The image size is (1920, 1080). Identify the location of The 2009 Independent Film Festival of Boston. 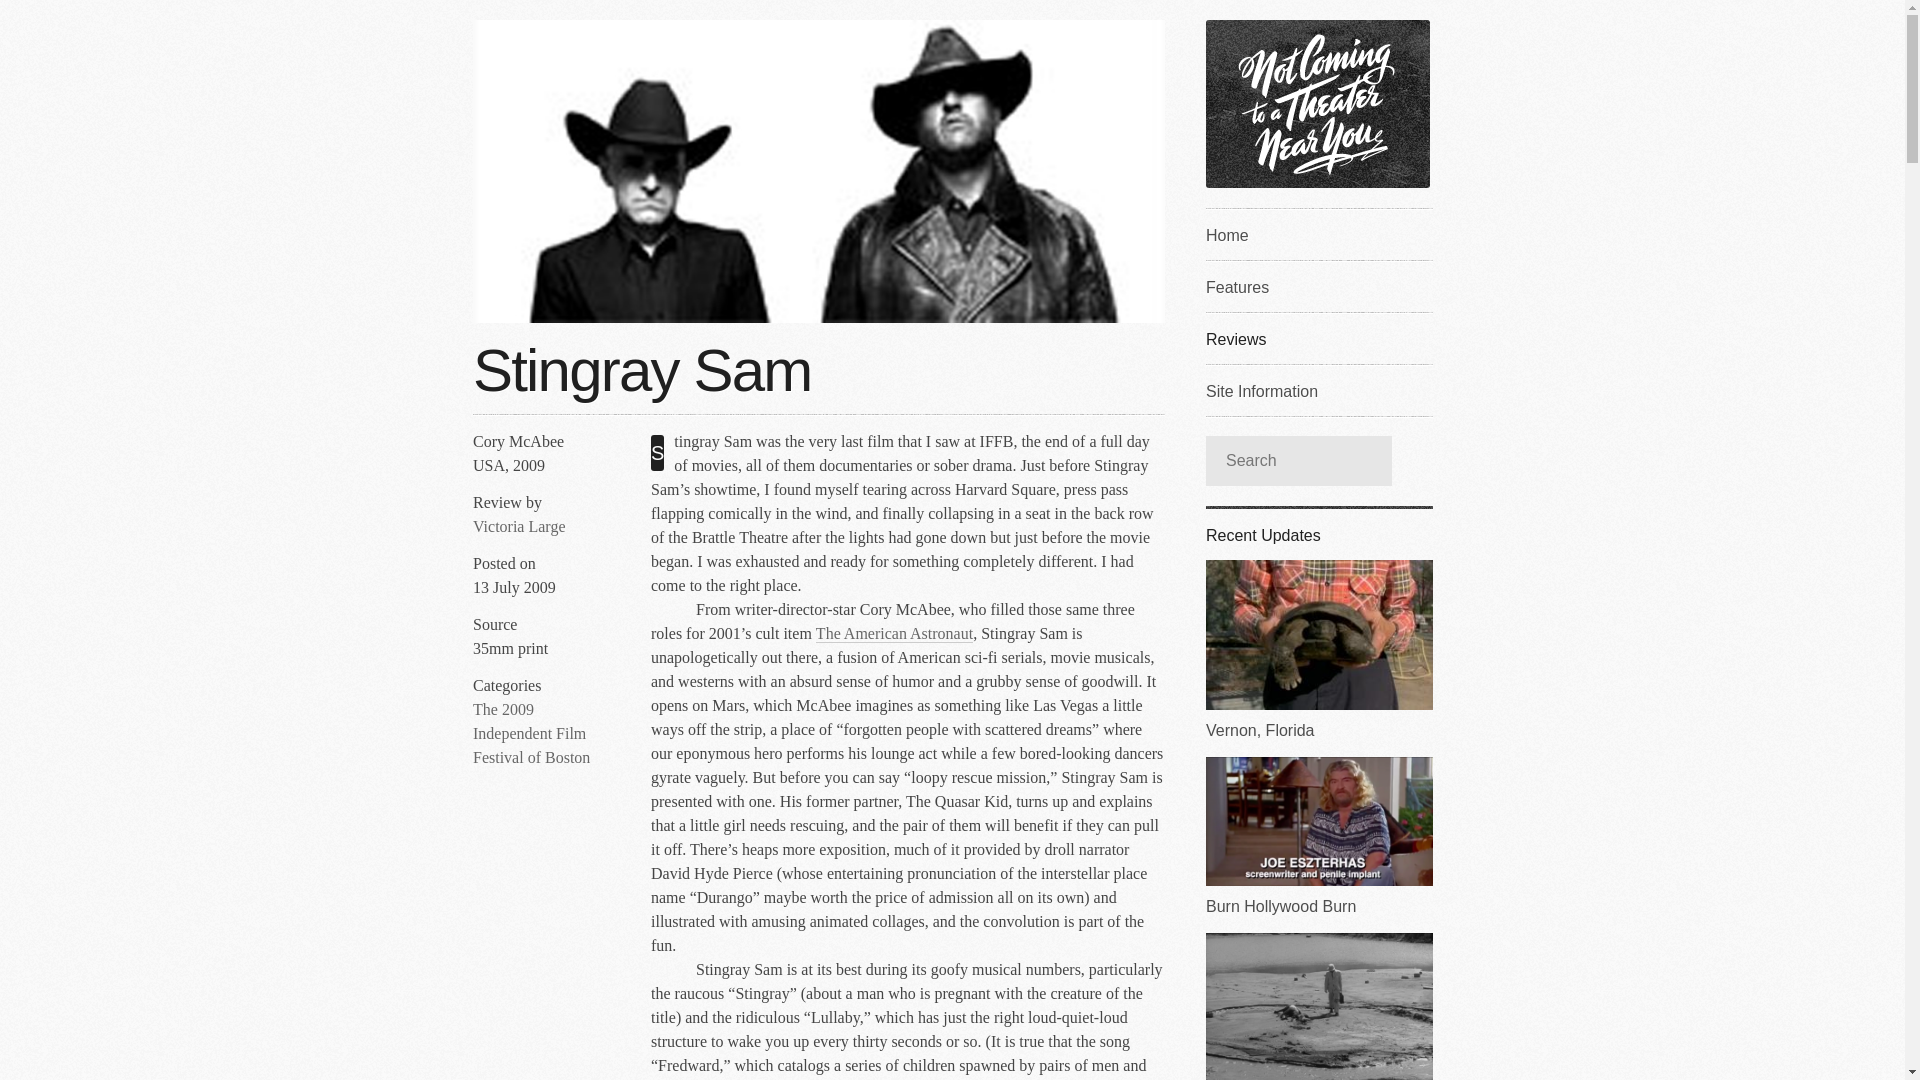
(530, 733).